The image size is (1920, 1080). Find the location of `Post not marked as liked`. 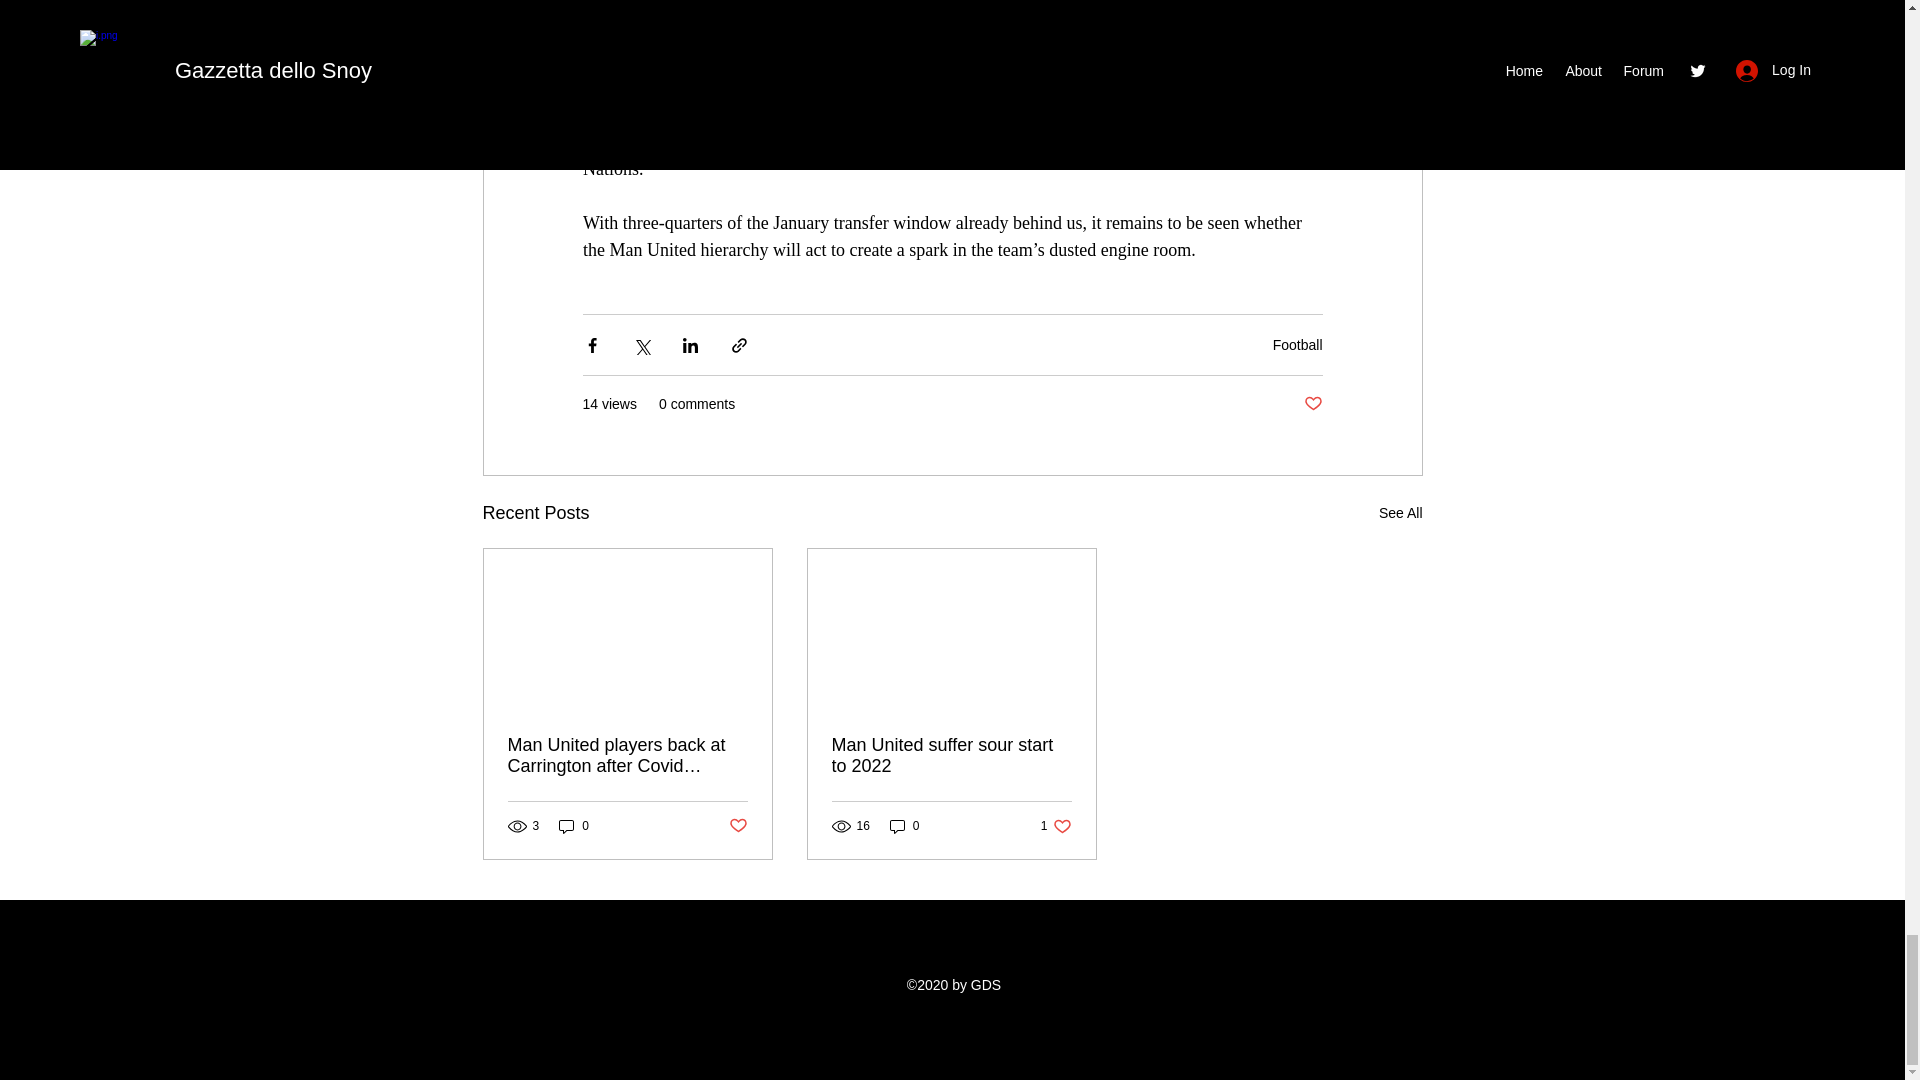

Post not marked as liked is located at coordinates (736, 825).